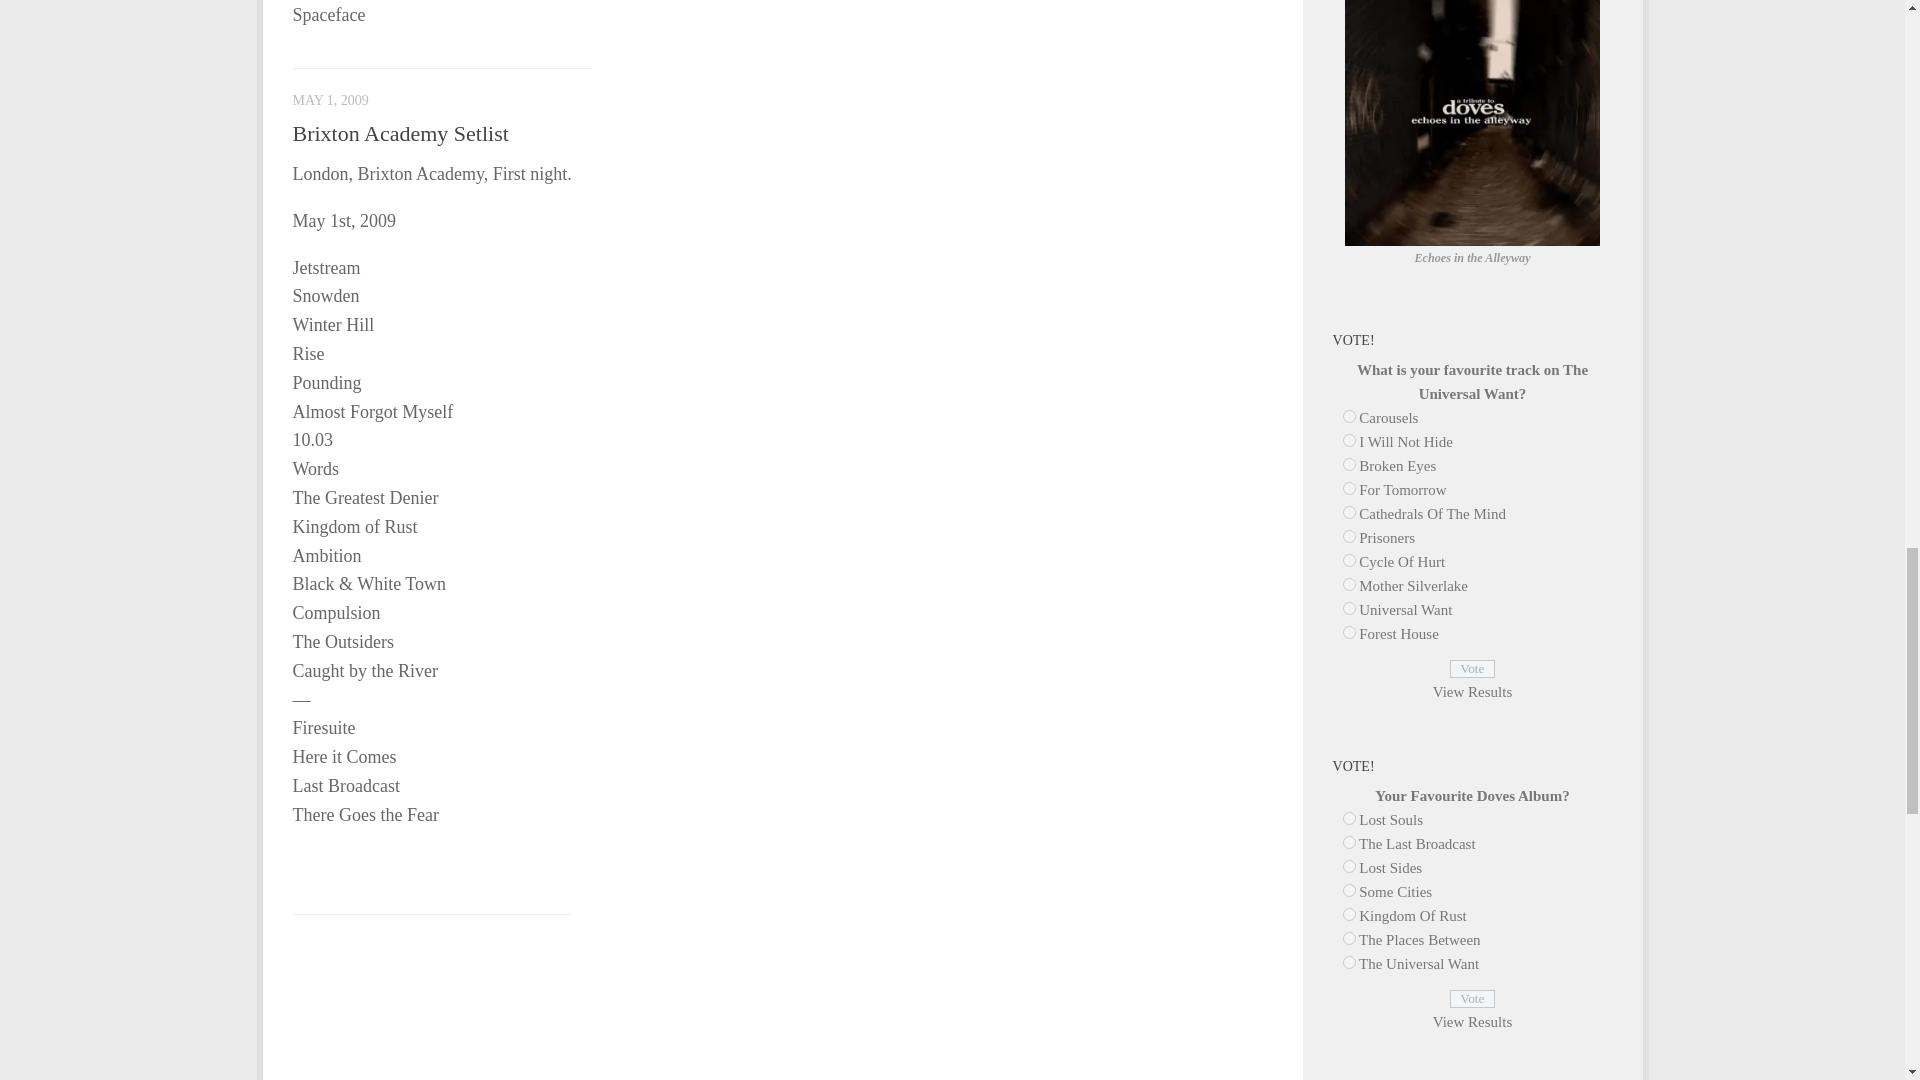  Describe the element at coordinates (1348, 914) in the screenshot. I see `10` at that location.